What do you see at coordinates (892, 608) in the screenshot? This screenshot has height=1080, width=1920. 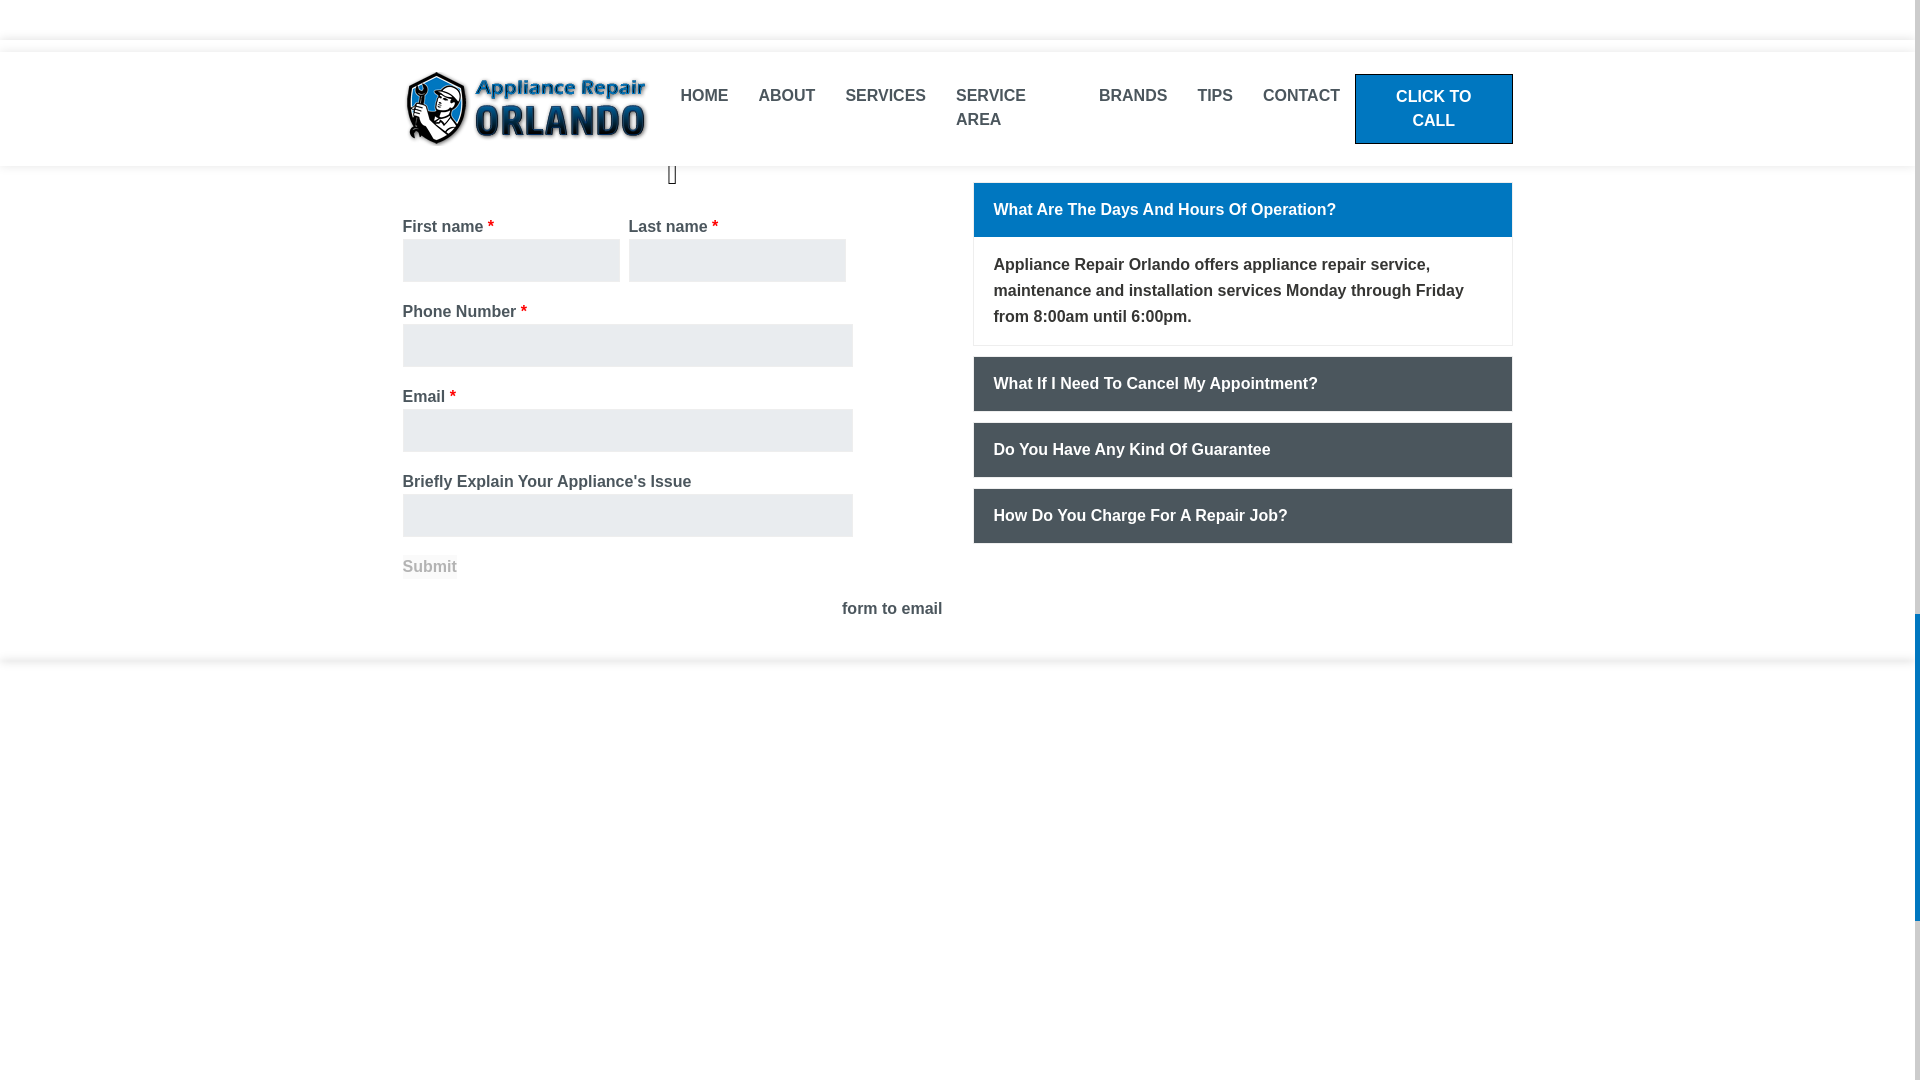 I see `form to email` at bounding box center [892, 608].